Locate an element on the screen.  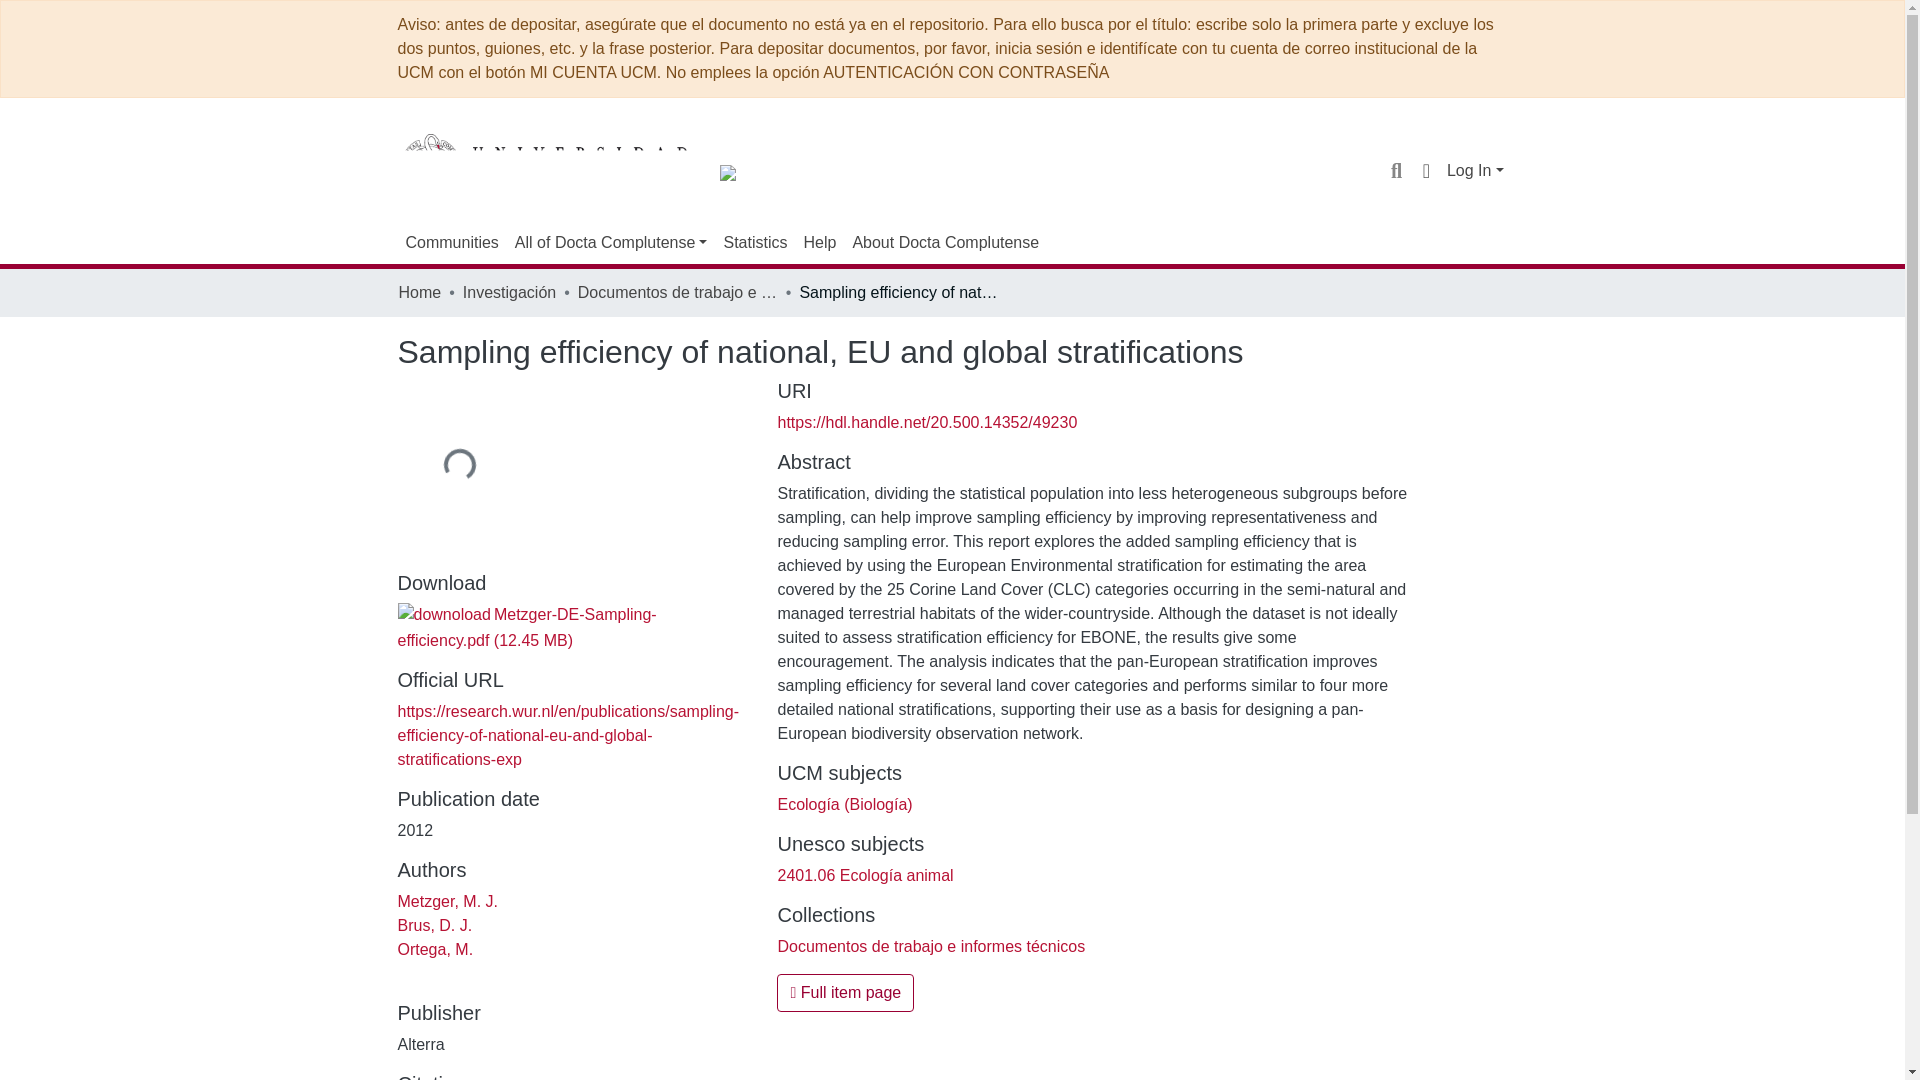
Communities is located at coordinates (452, 242).